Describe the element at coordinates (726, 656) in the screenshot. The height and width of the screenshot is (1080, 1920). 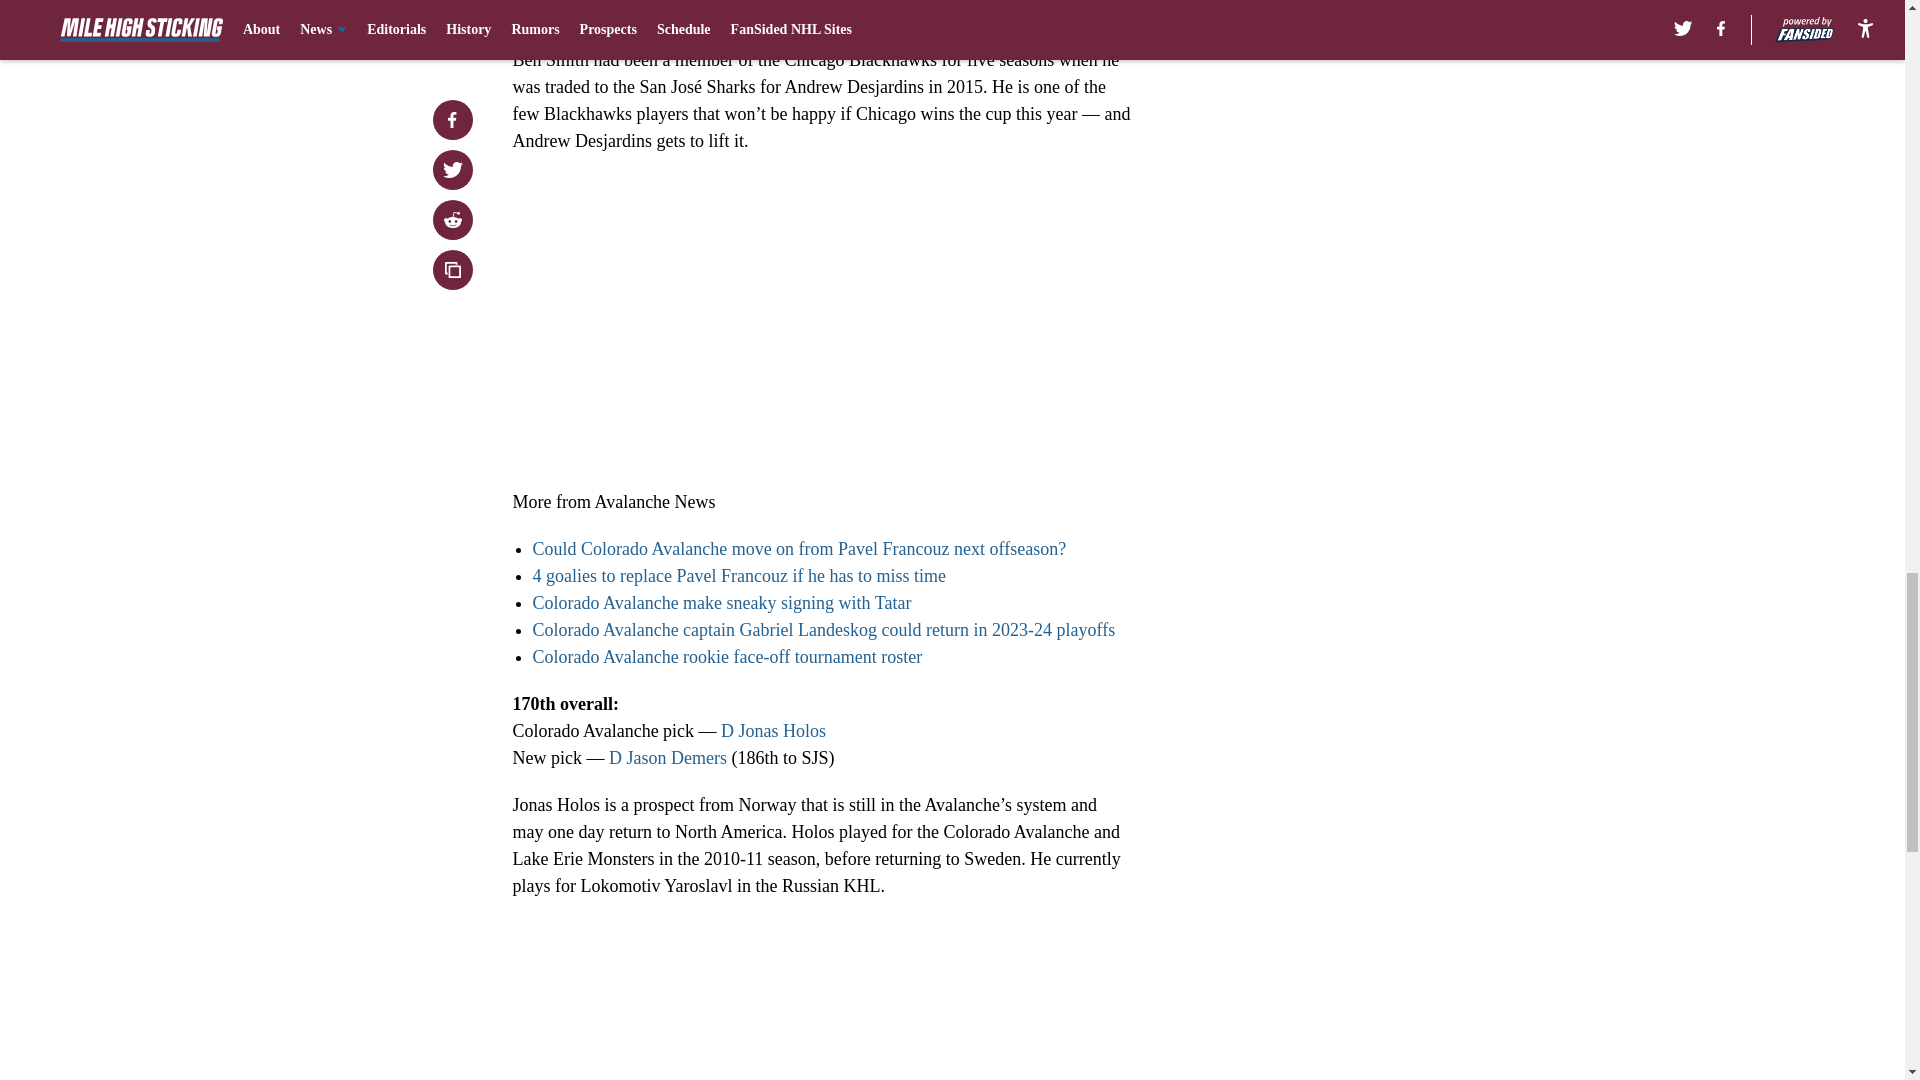
I see `Colorado Avalanche rookie face-off tournament roster` at that location.